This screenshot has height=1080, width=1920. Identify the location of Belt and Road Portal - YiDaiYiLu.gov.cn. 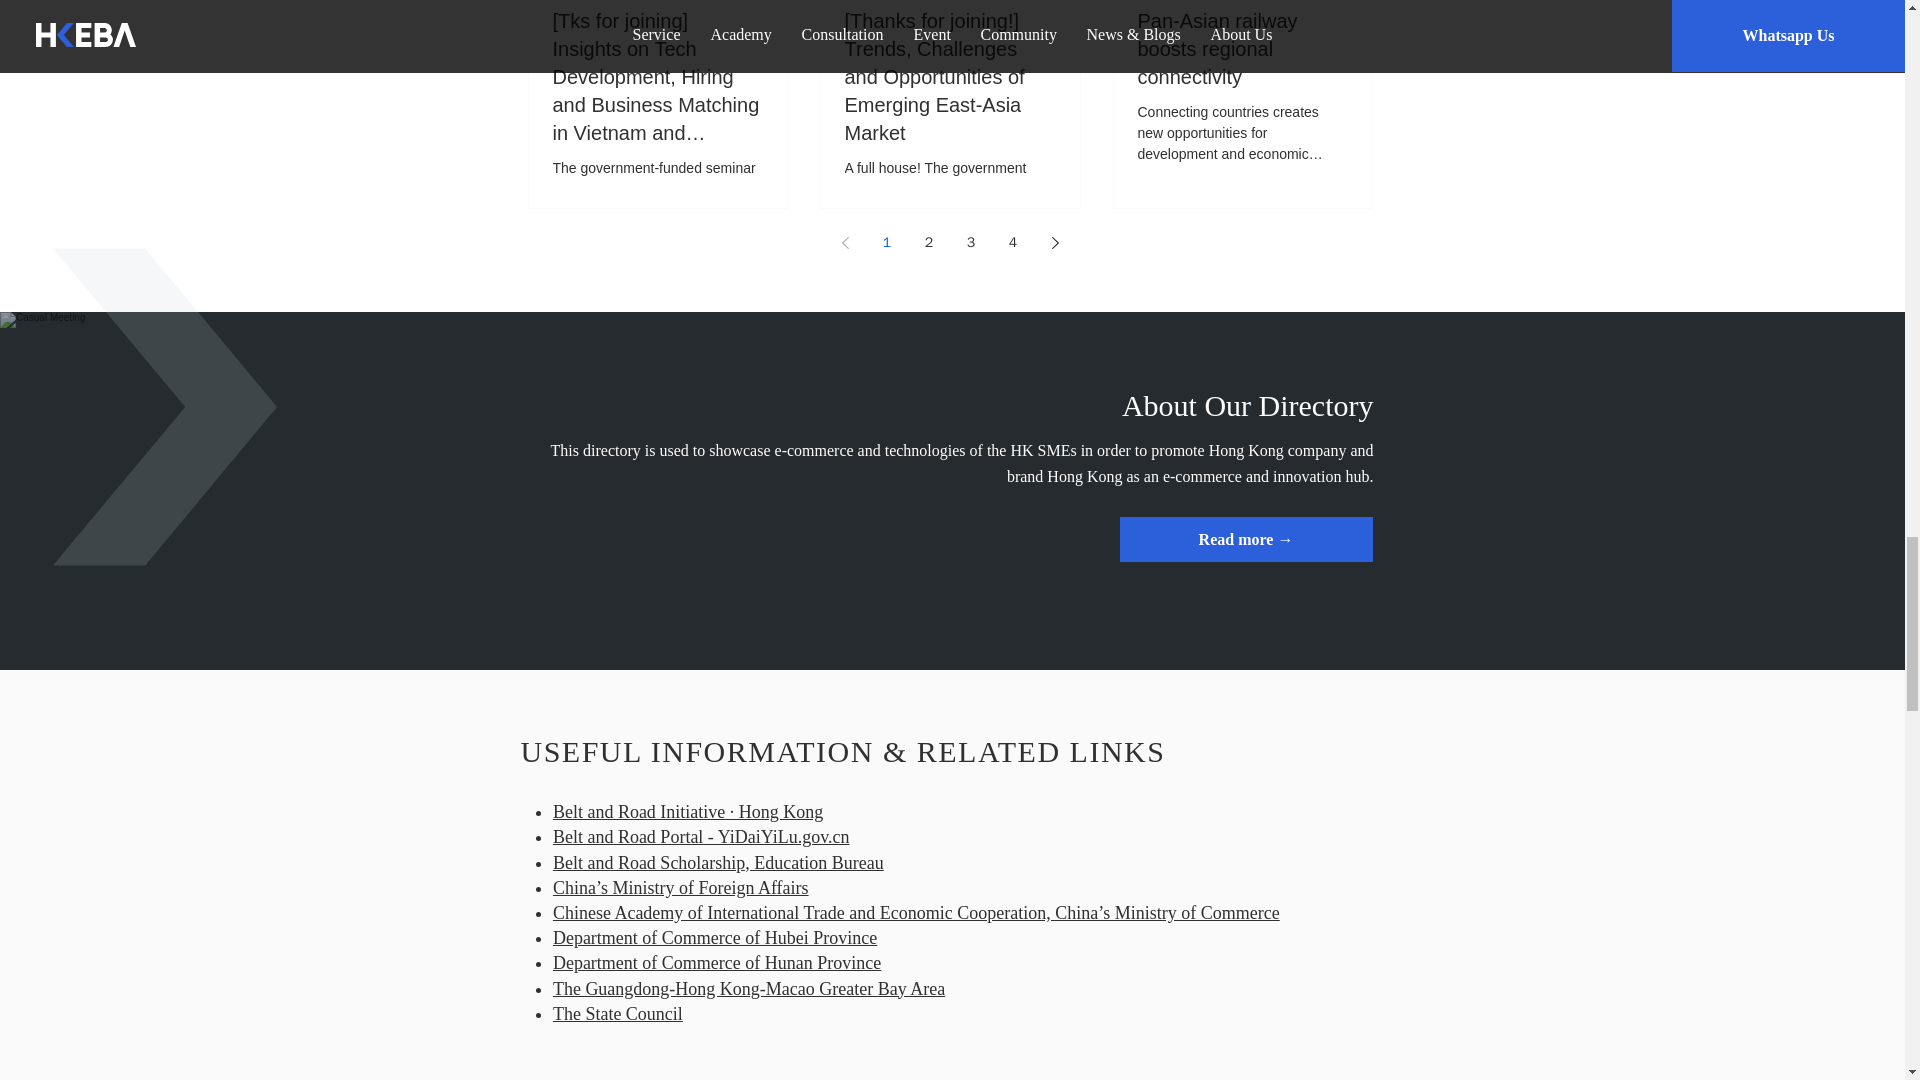
(701, 836).